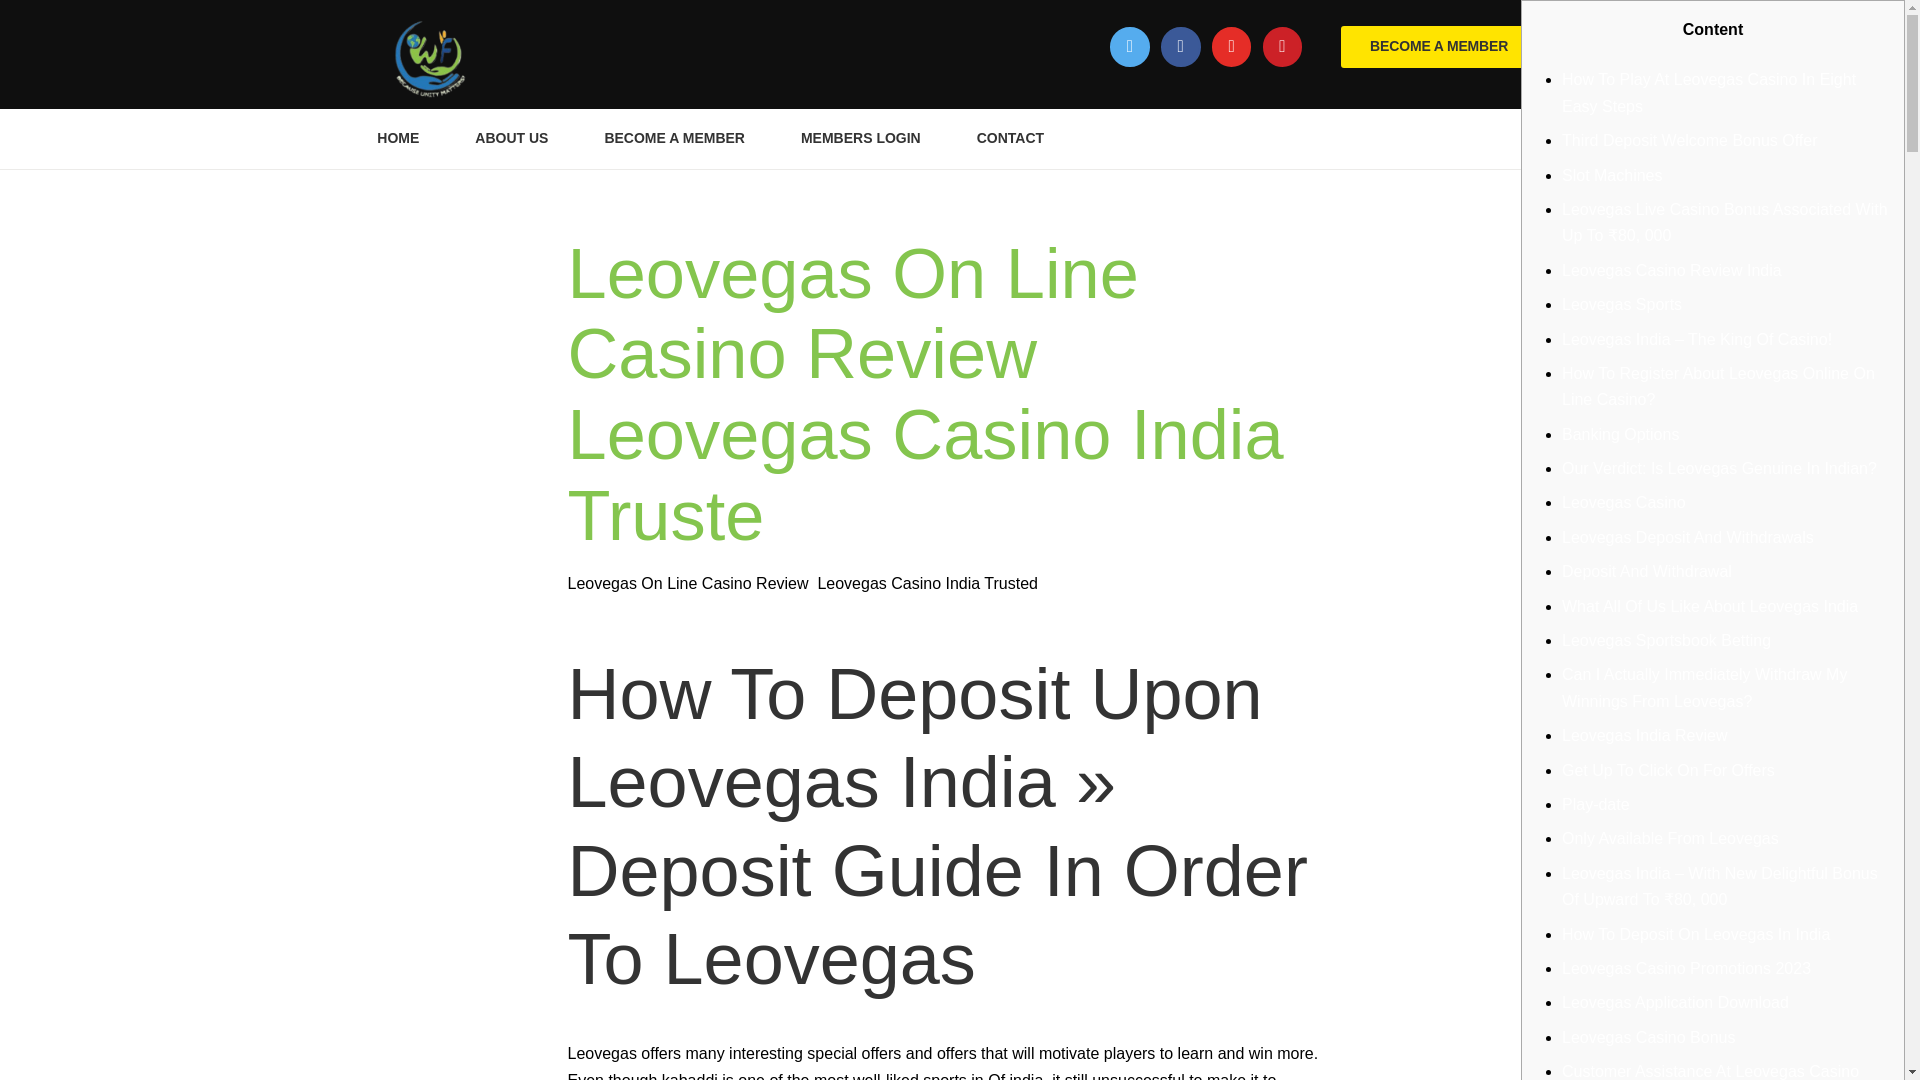  I want to click on Leovegas Sportsbook Betting, so click(1666, 640).